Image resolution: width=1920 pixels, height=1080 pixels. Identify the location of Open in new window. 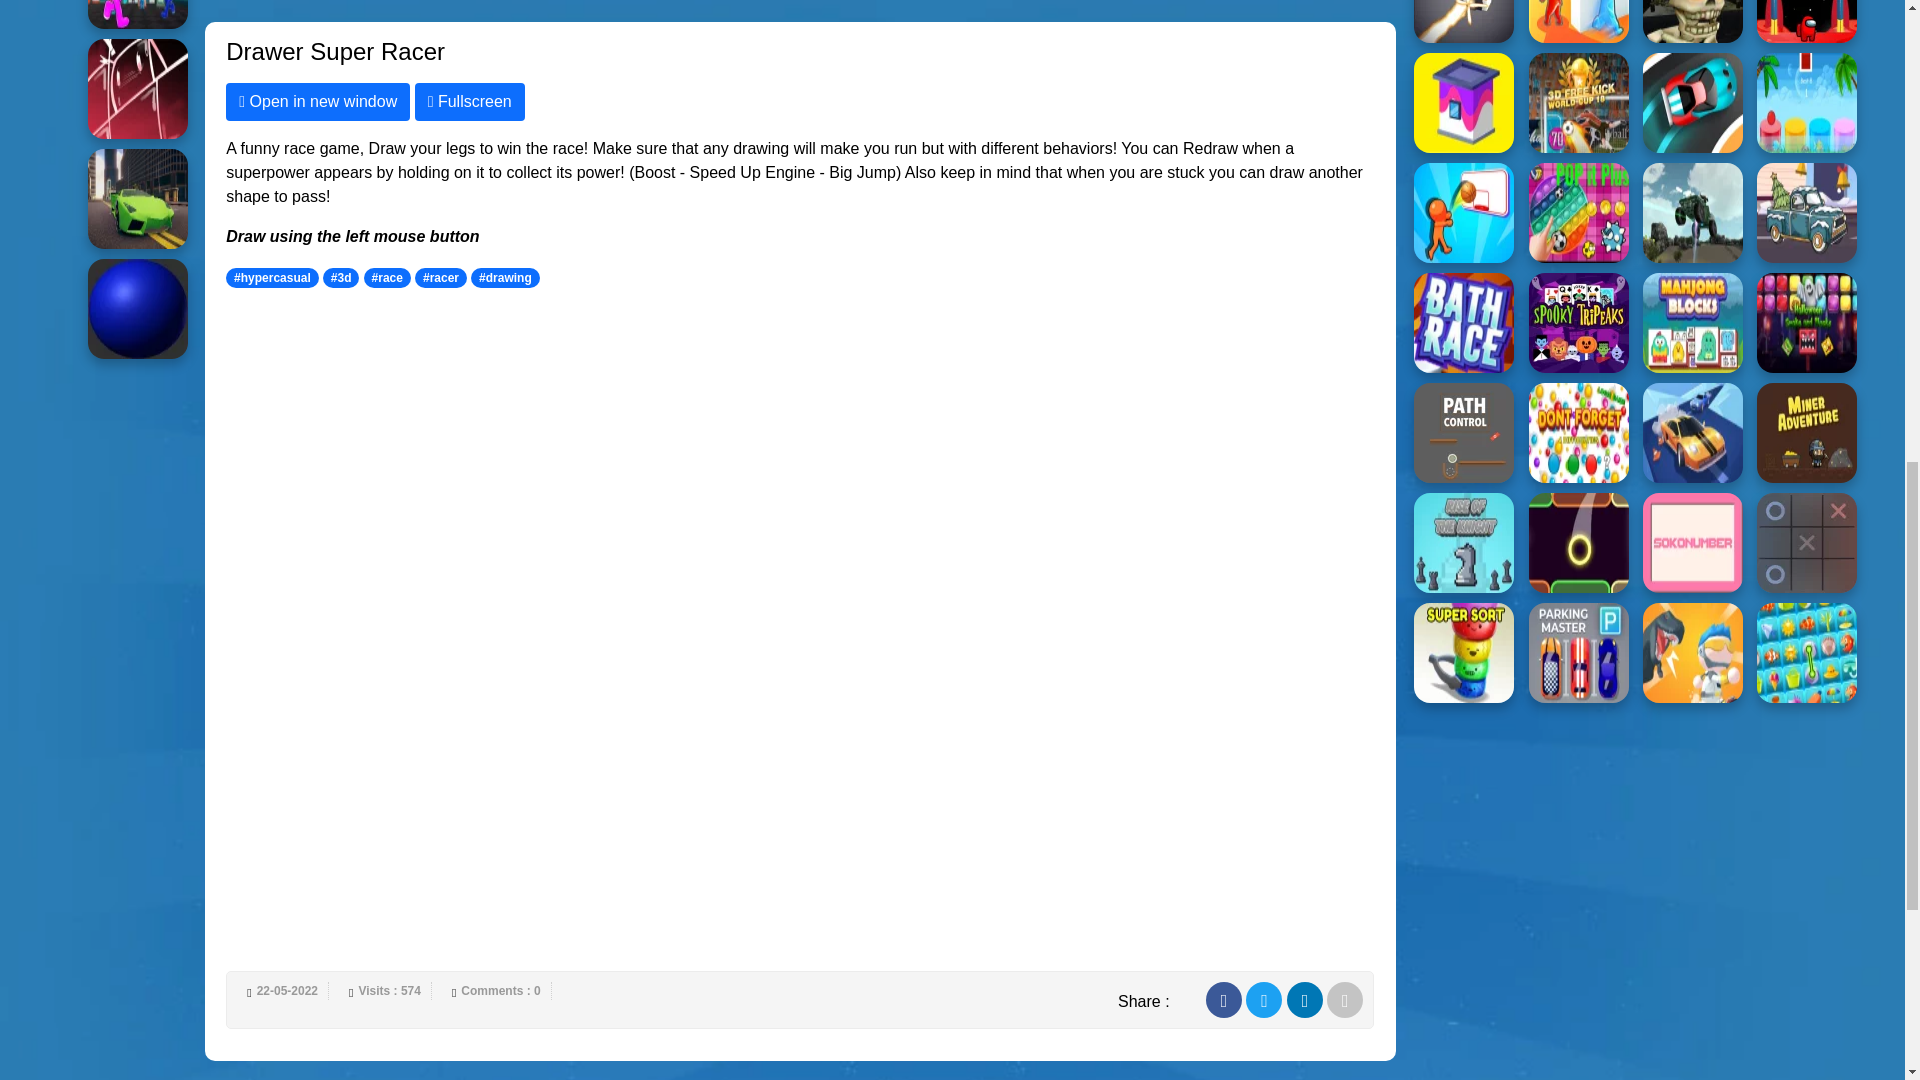
(318, 102).